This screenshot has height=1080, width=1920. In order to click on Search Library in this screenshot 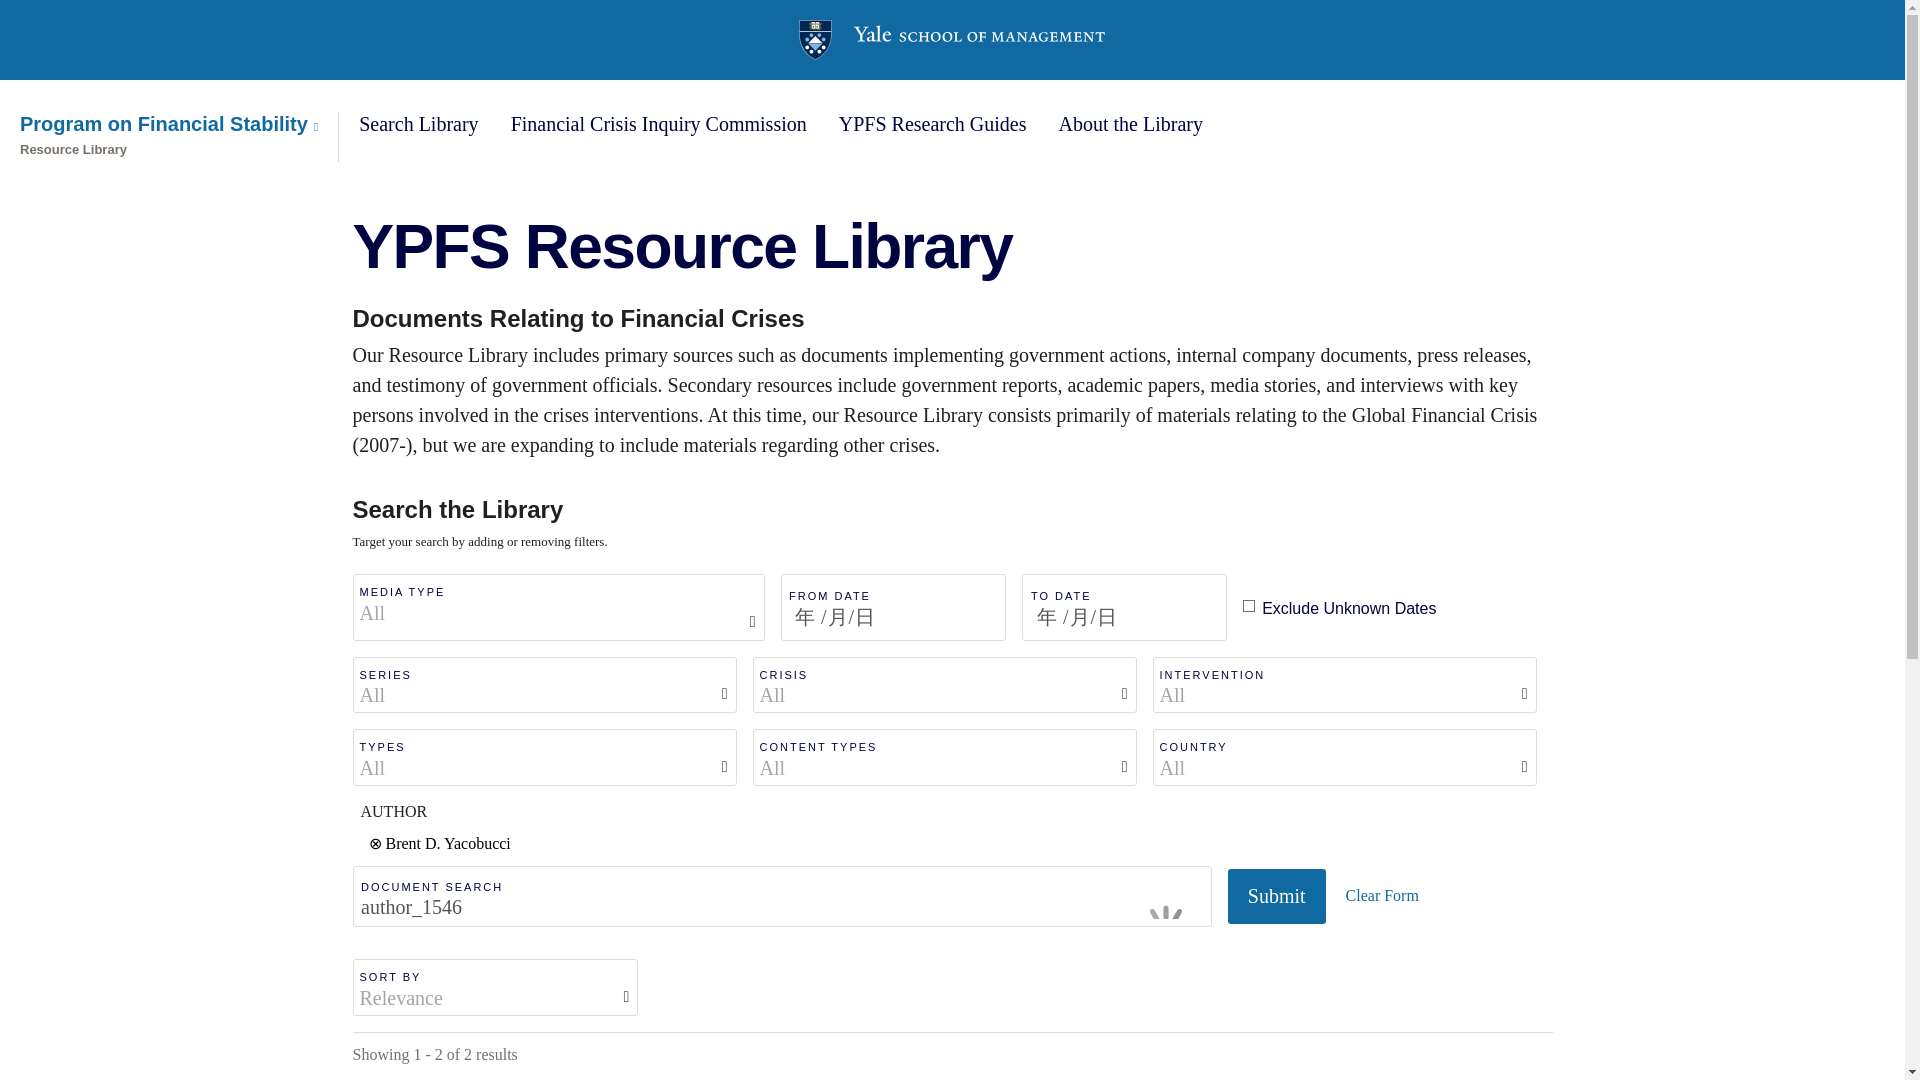, I will do `click(418, 124)`.